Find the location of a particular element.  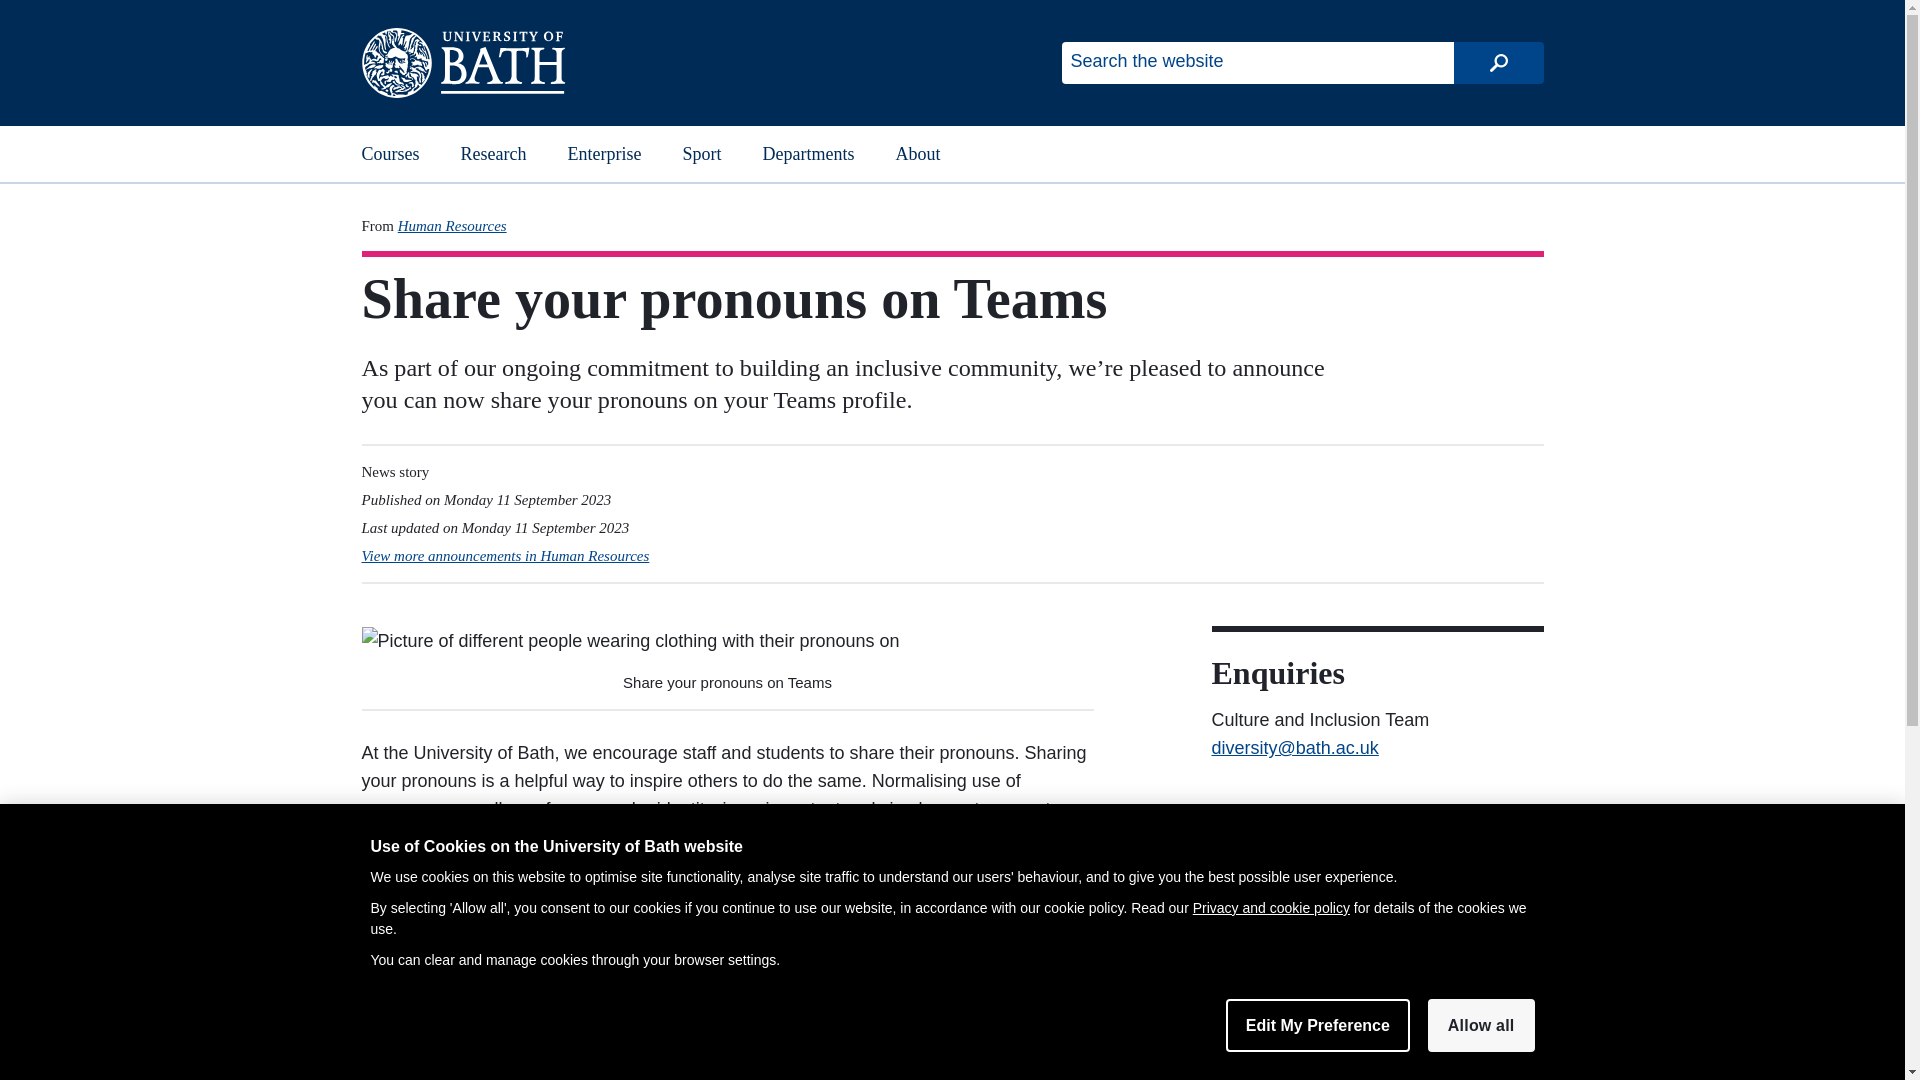

Research is located at coordinates (493, 154).